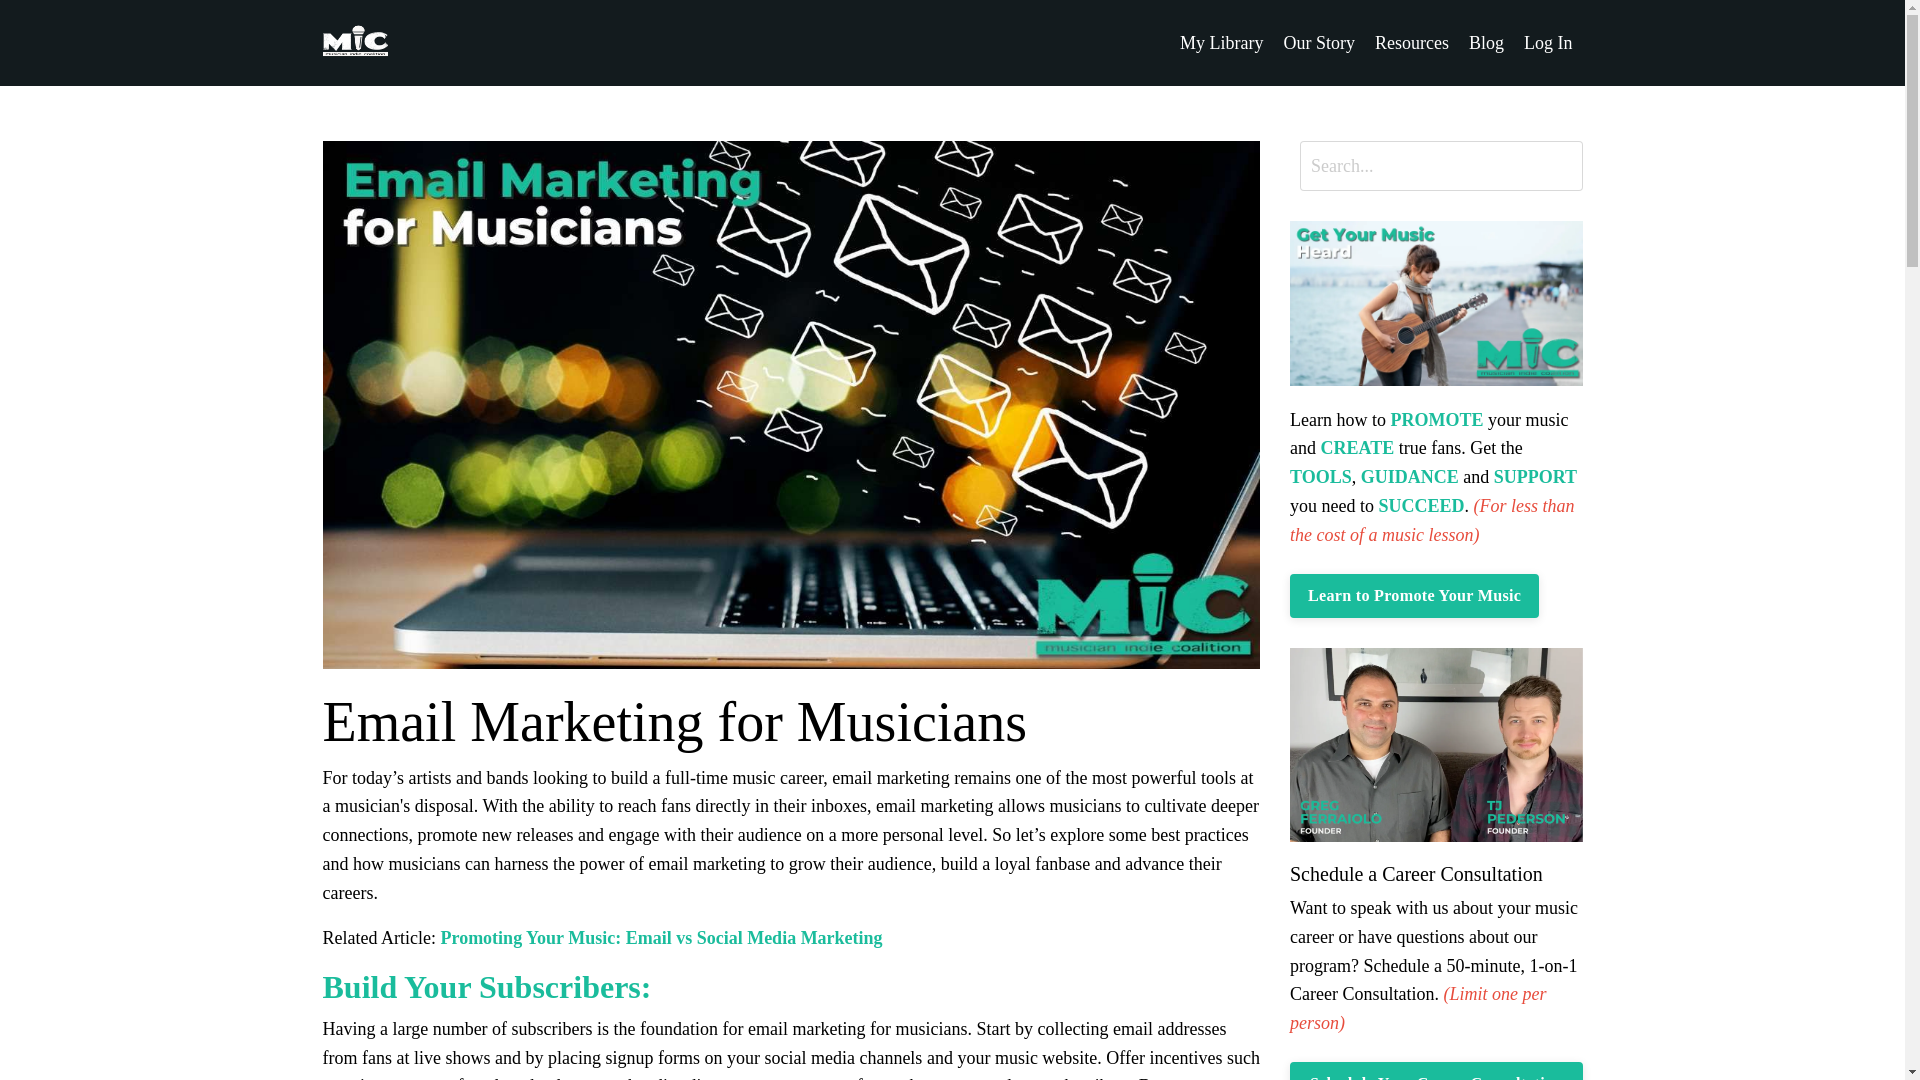 Image resolution: width=1920 pixels, height=1080 pixels. I want to click on Our Story, so click(1320, 44).